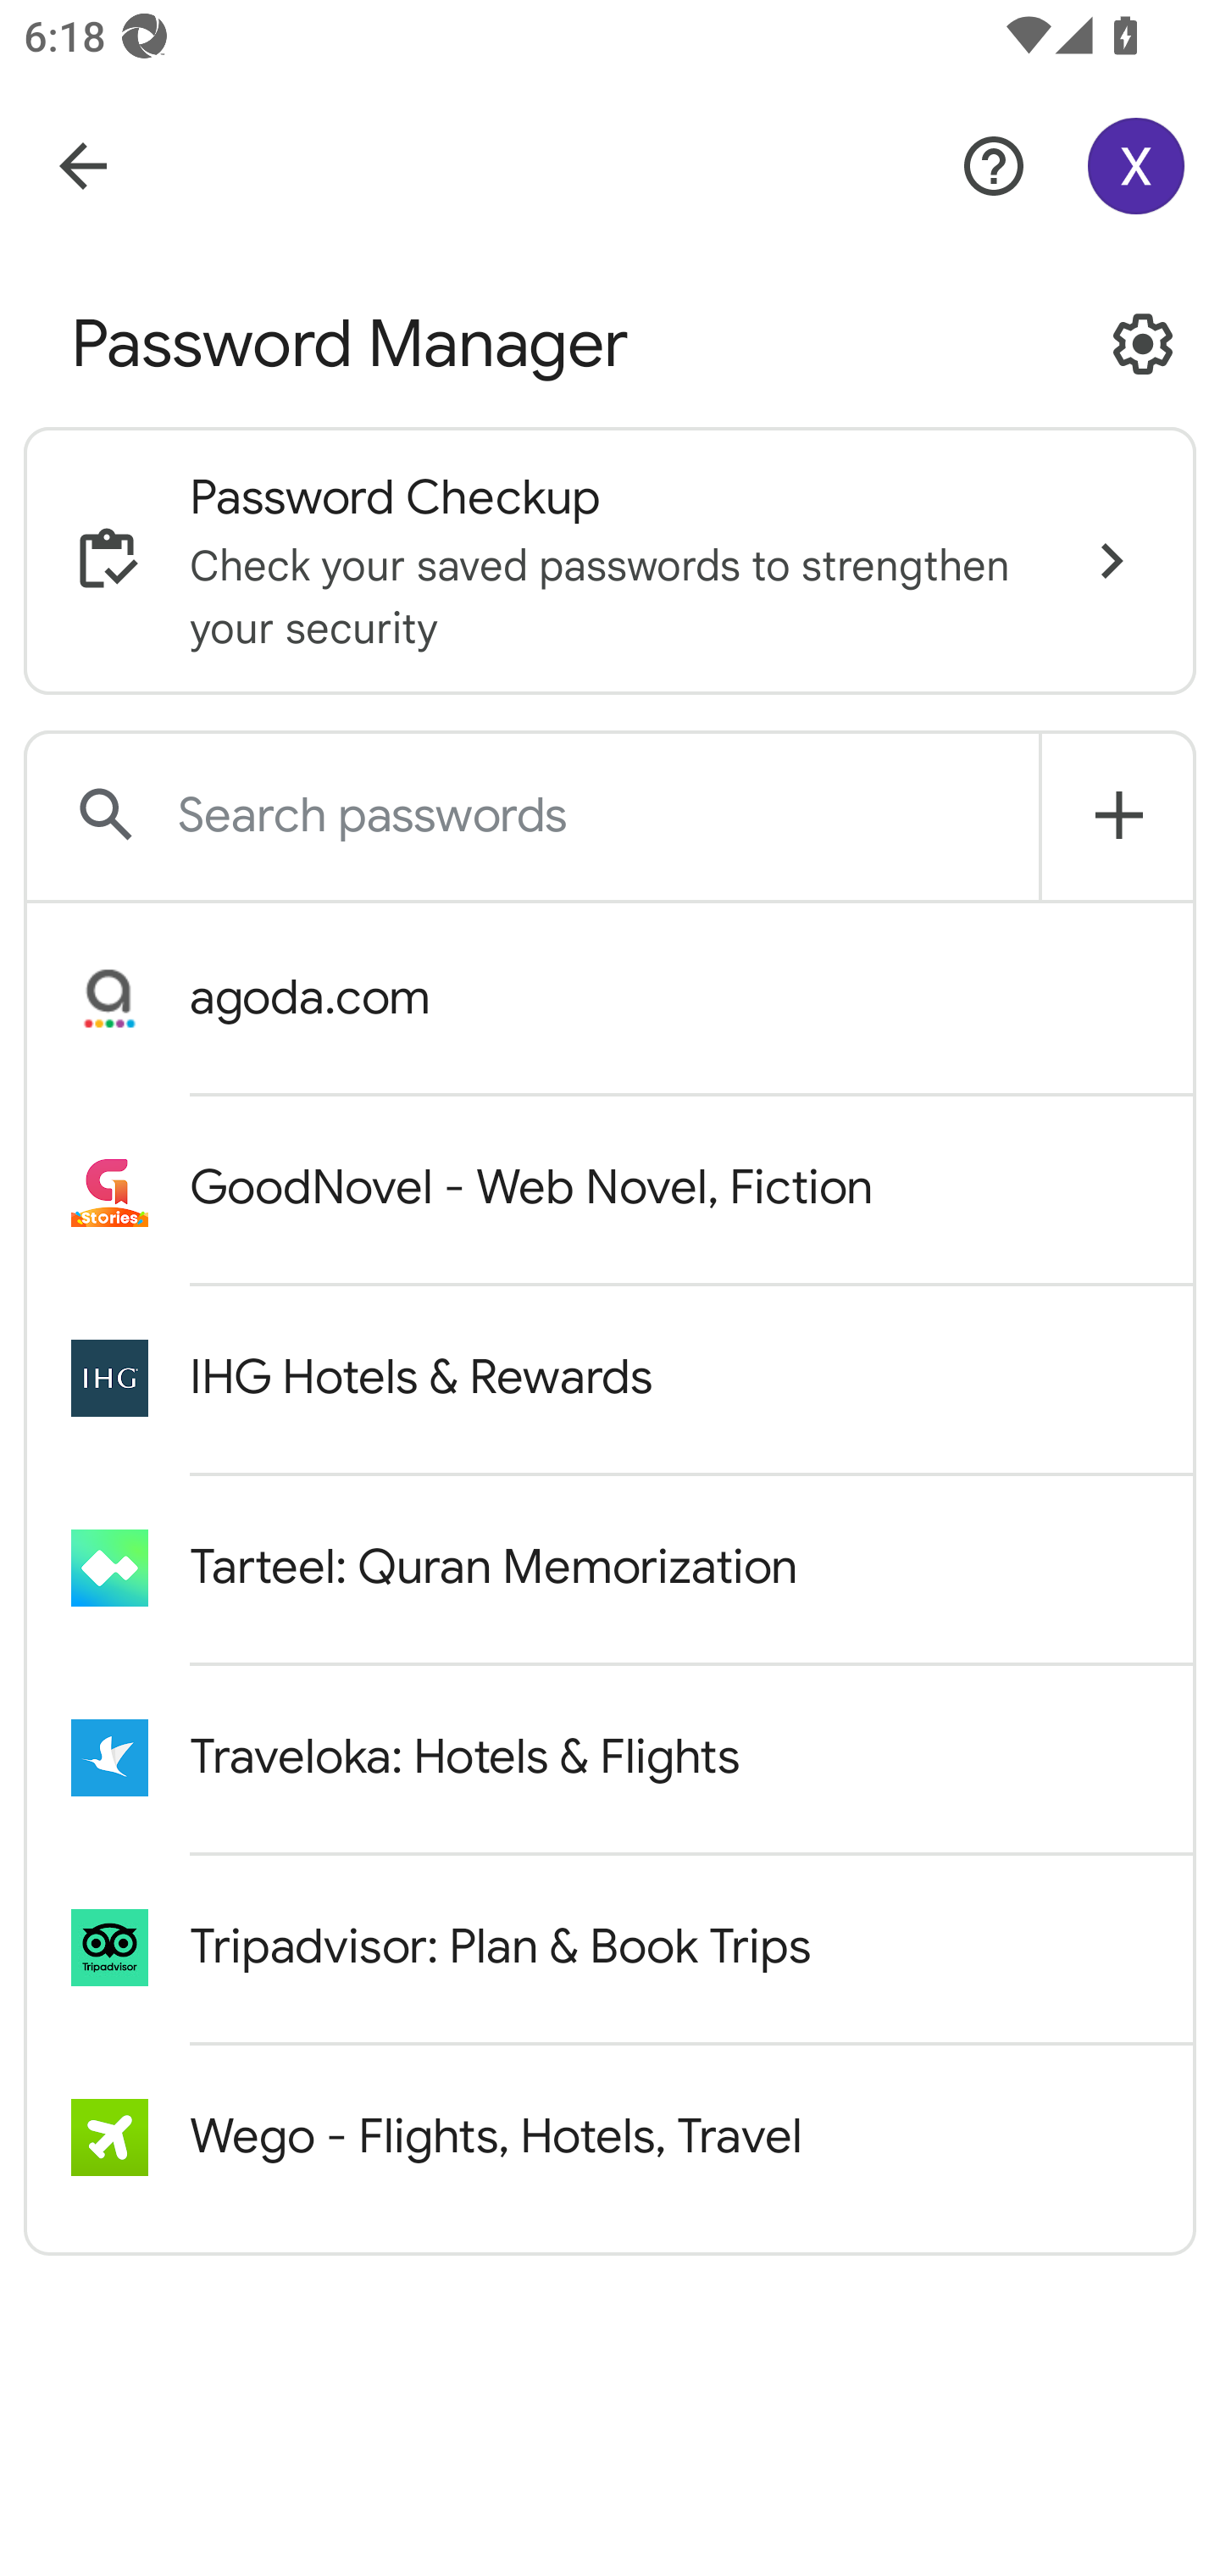 Image resolution: width=1220 pixels, height=2576 pixels. What do you see at coordinates (610, 998) in the screenshot?
I see `agoda.com` at bounding box center [610, 998].